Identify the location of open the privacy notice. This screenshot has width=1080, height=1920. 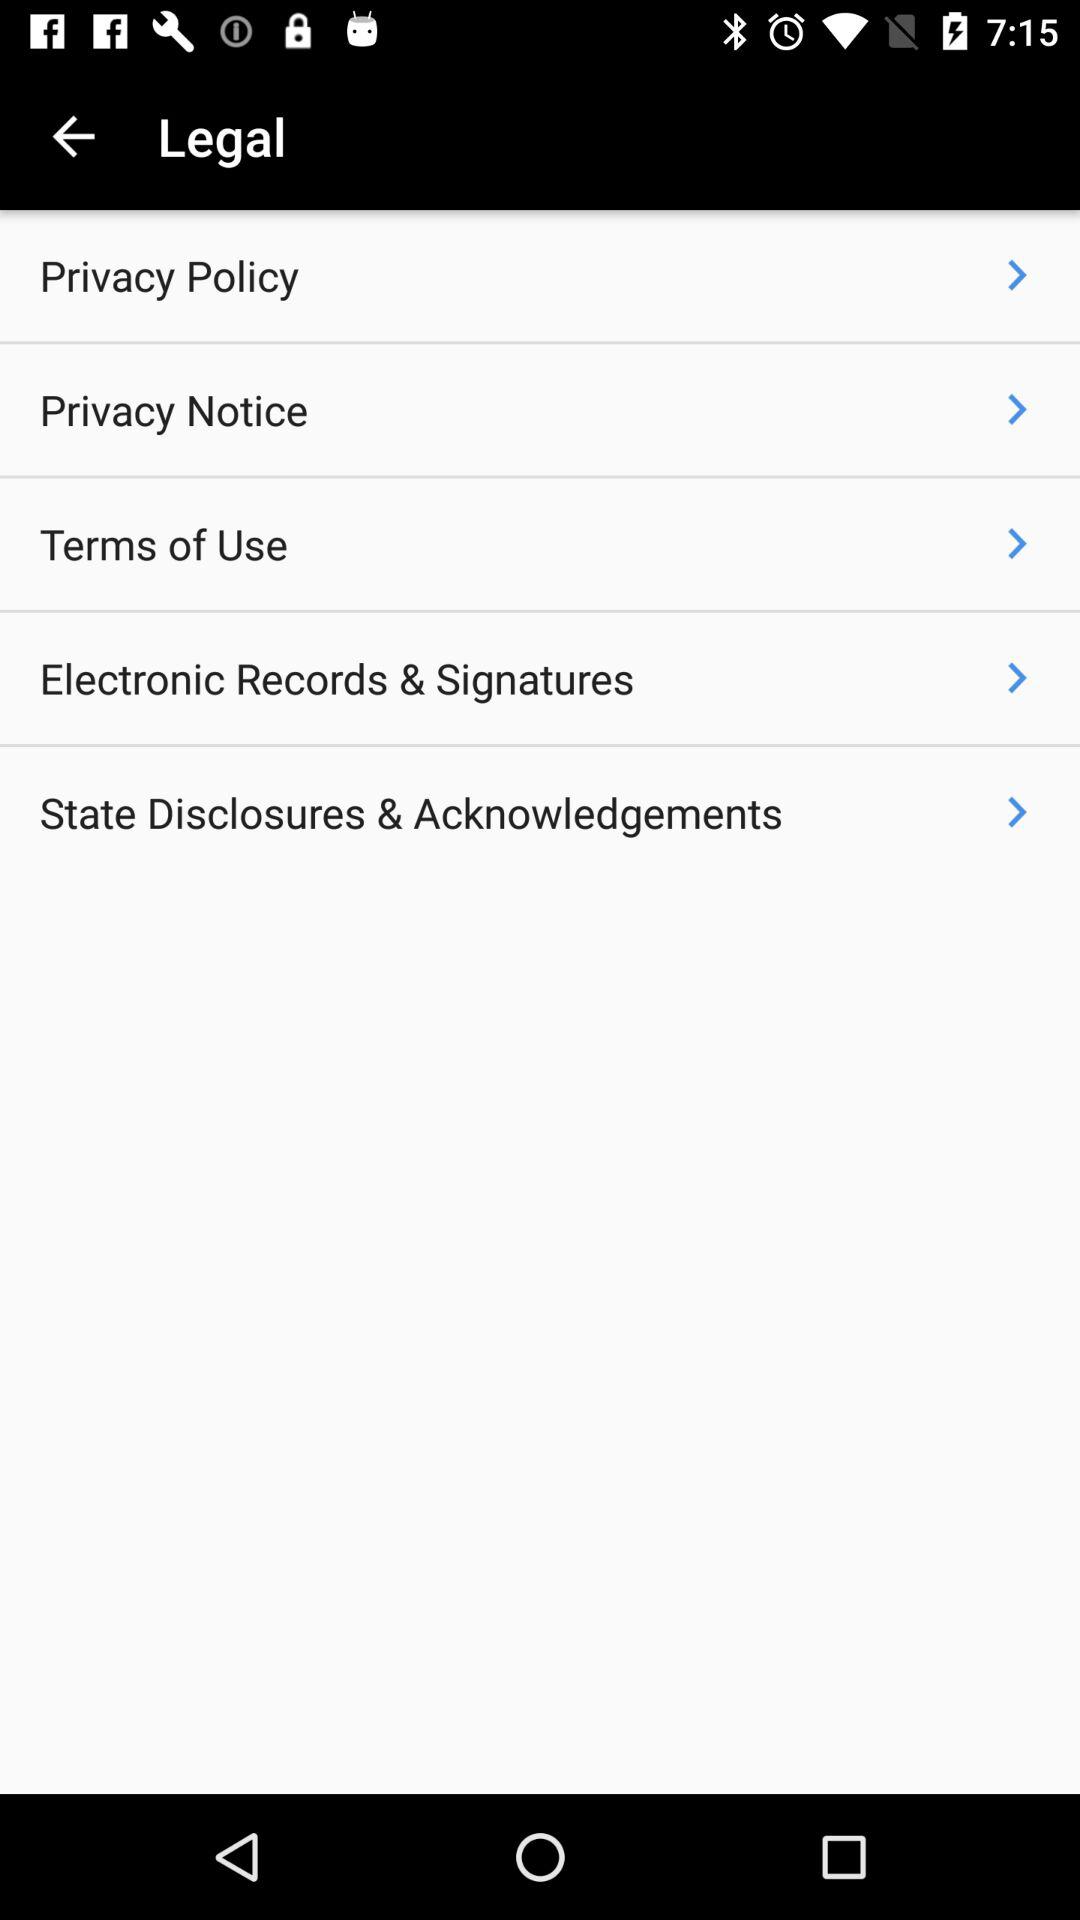
(174, 410).